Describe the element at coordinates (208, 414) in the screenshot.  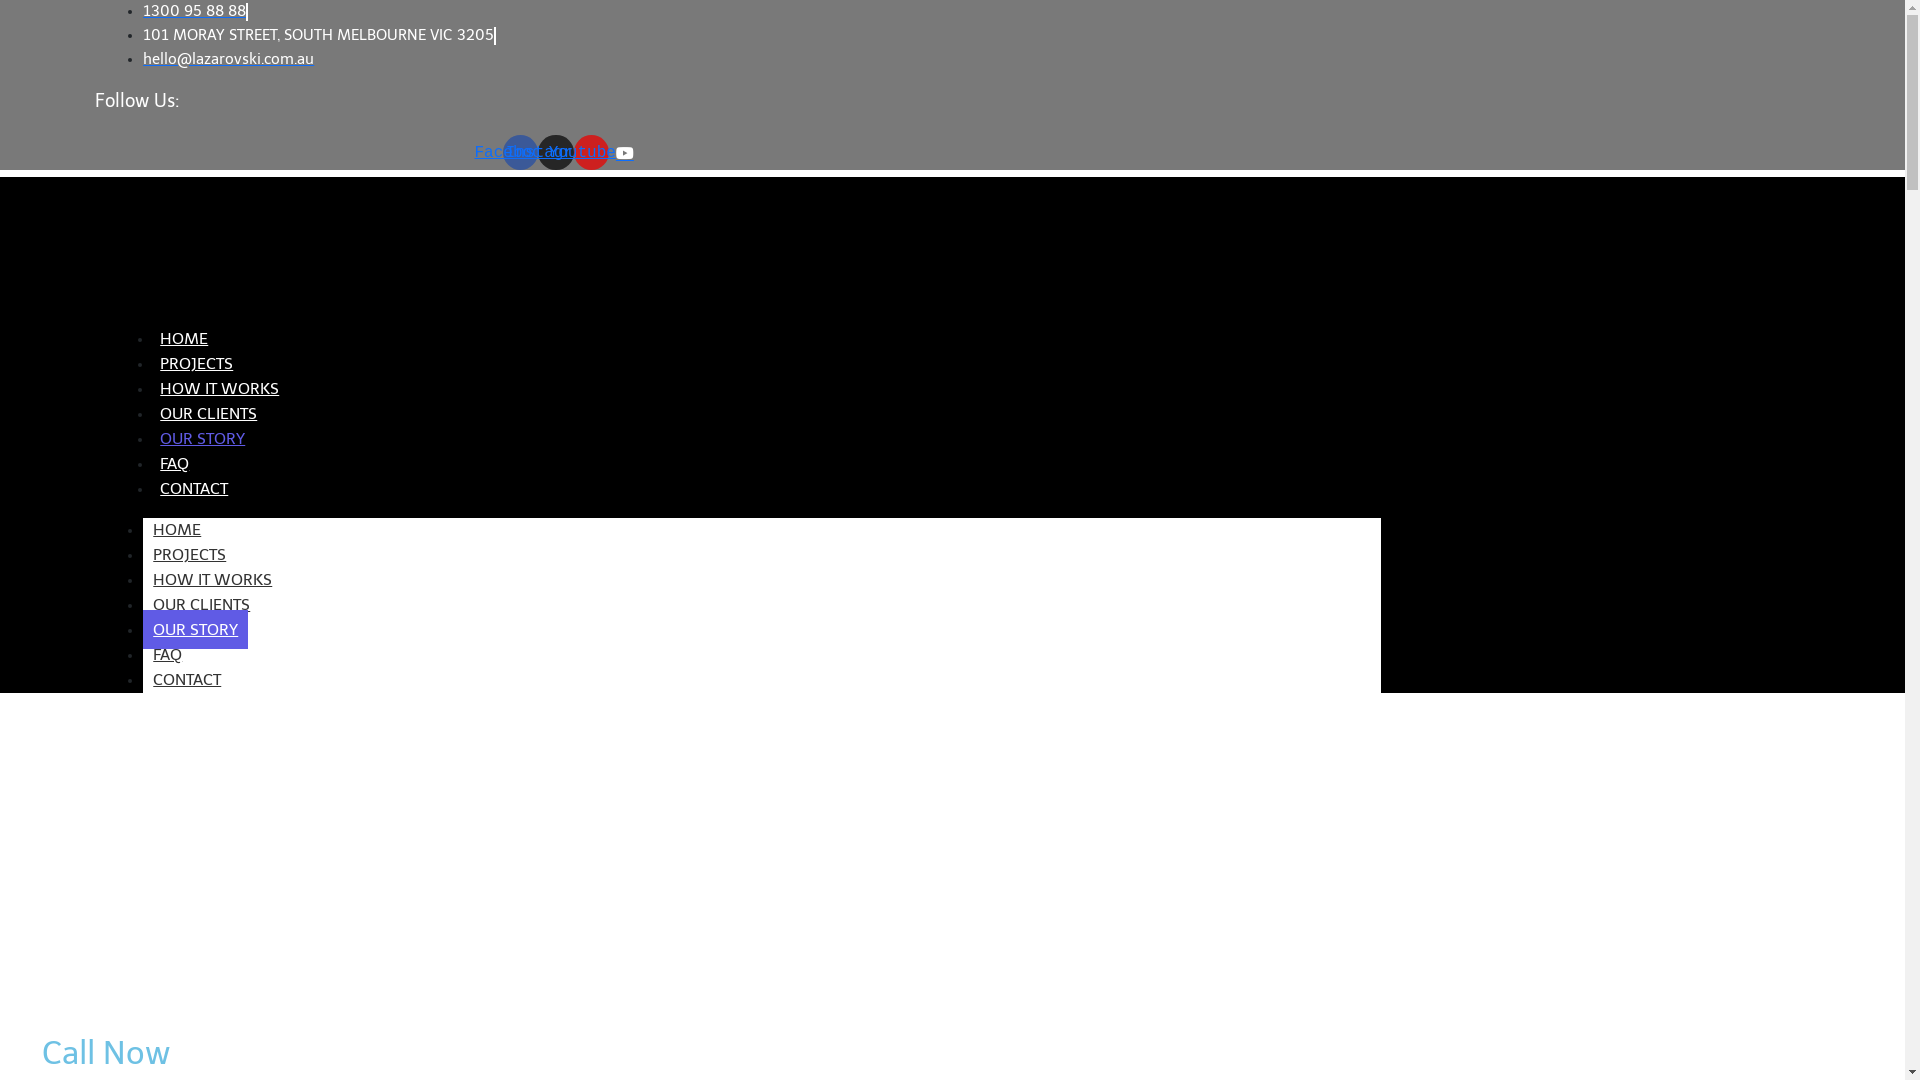
I see `OUR CLIENTS` at that location.